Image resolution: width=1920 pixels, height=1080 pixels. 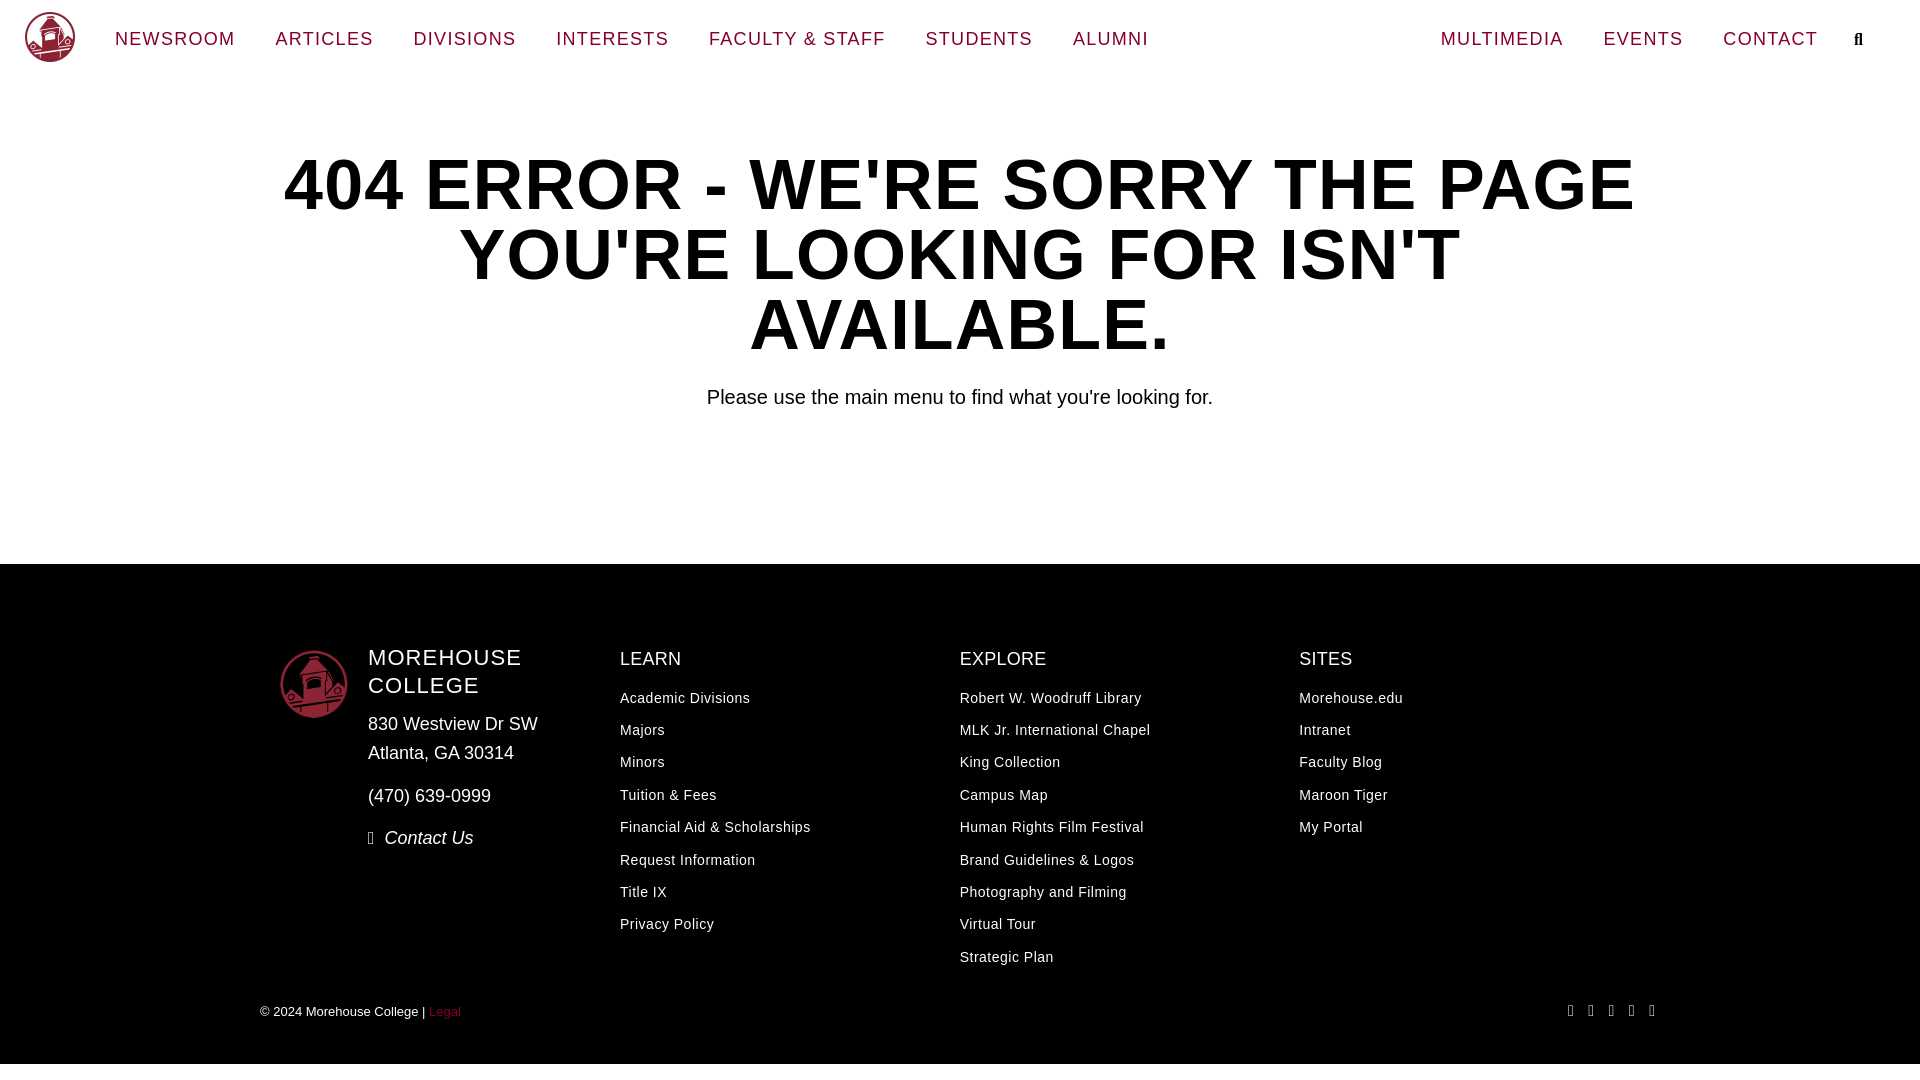 I want to click on ARTICLES, so click(x=324, y=39).